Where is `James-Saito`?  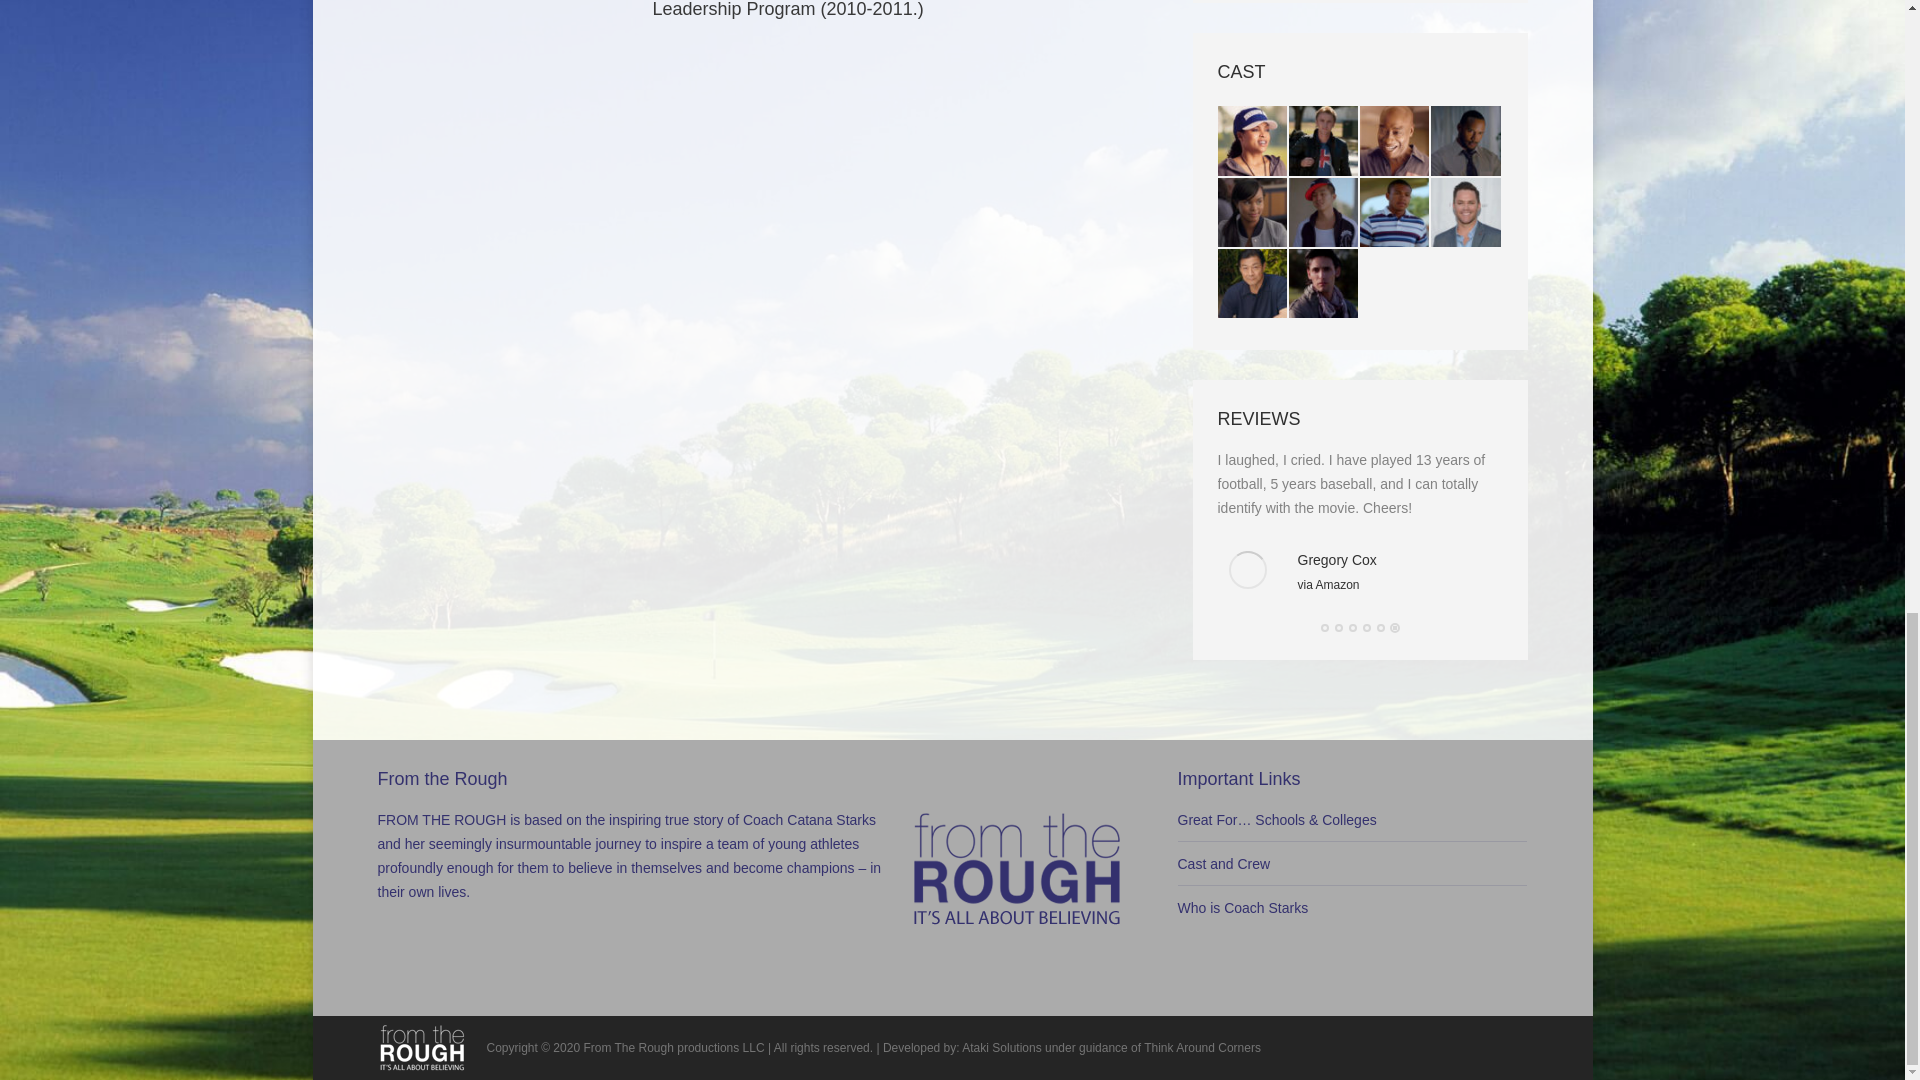 James-Saito is located at coordinates (1252, 284).